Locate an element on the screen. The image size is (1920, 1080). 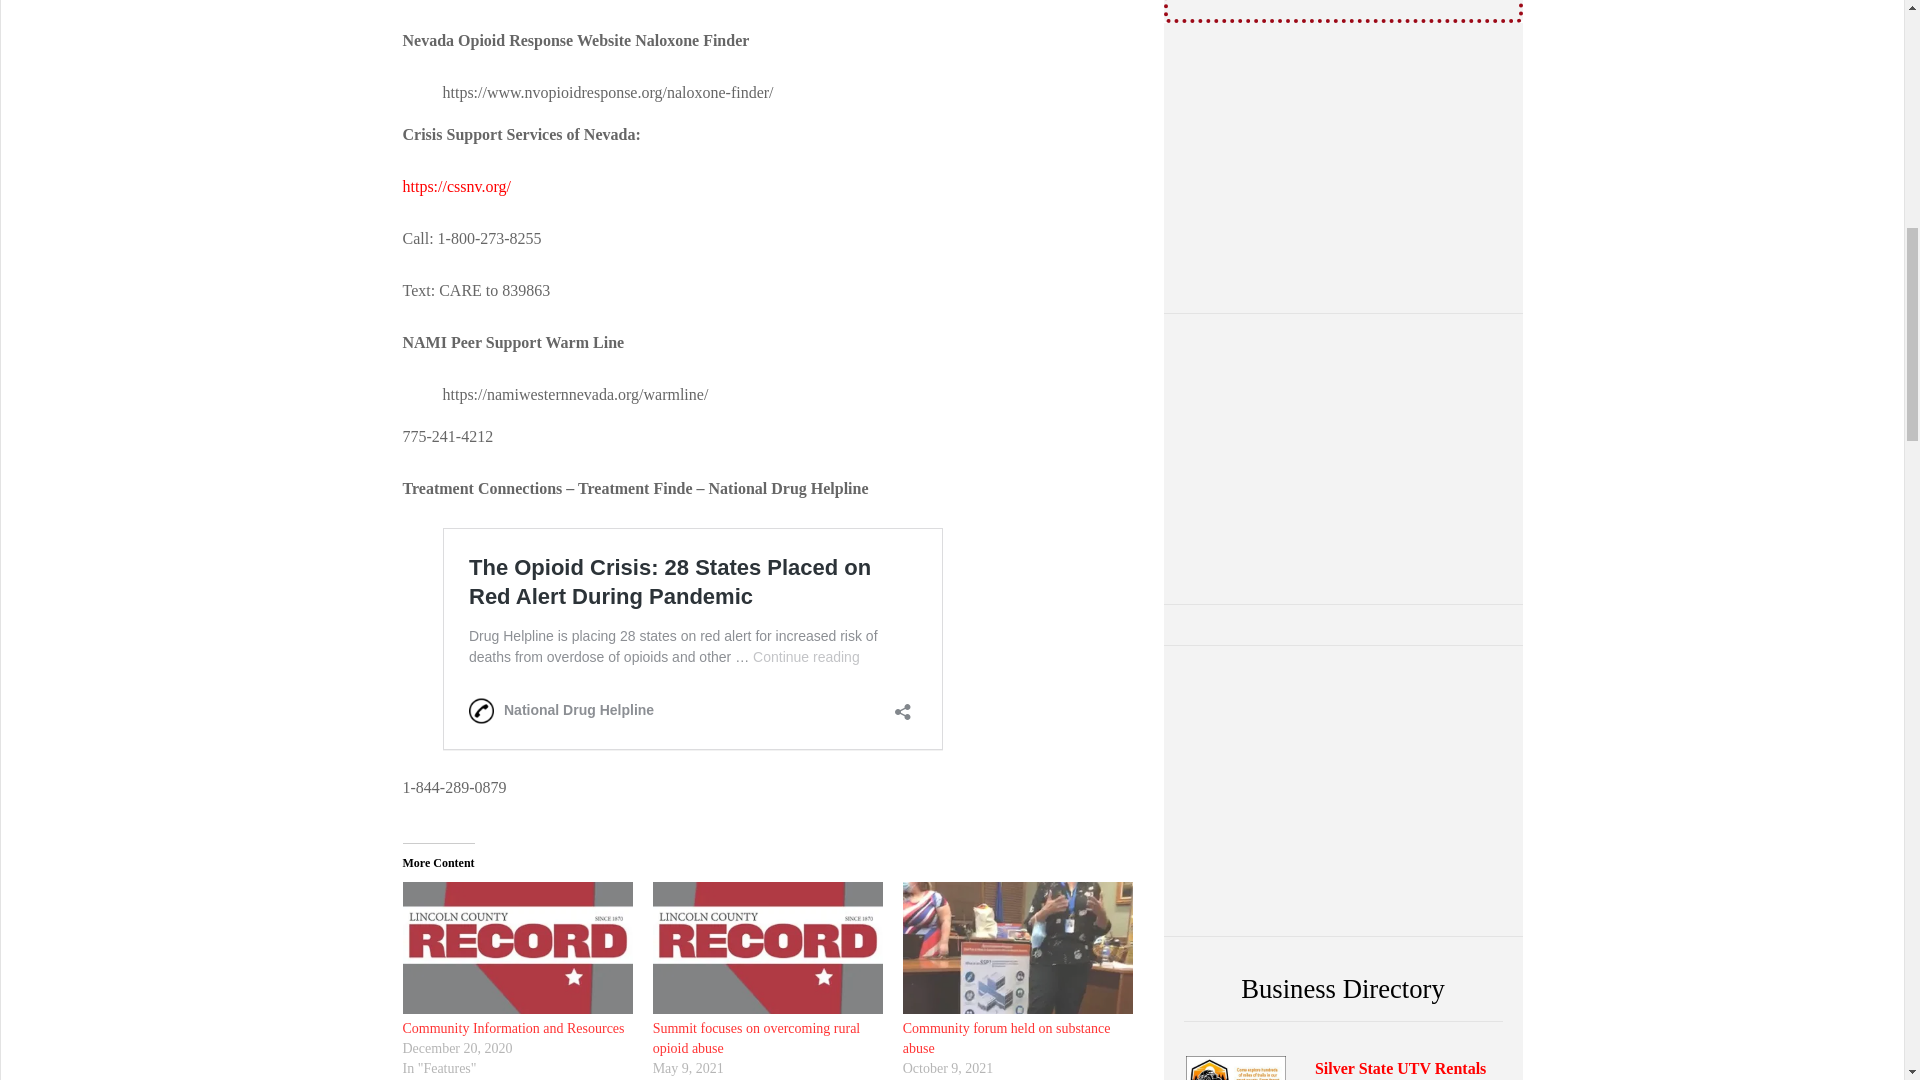
Community forum held on substance abuse is located at coordinates (1006, 1038).